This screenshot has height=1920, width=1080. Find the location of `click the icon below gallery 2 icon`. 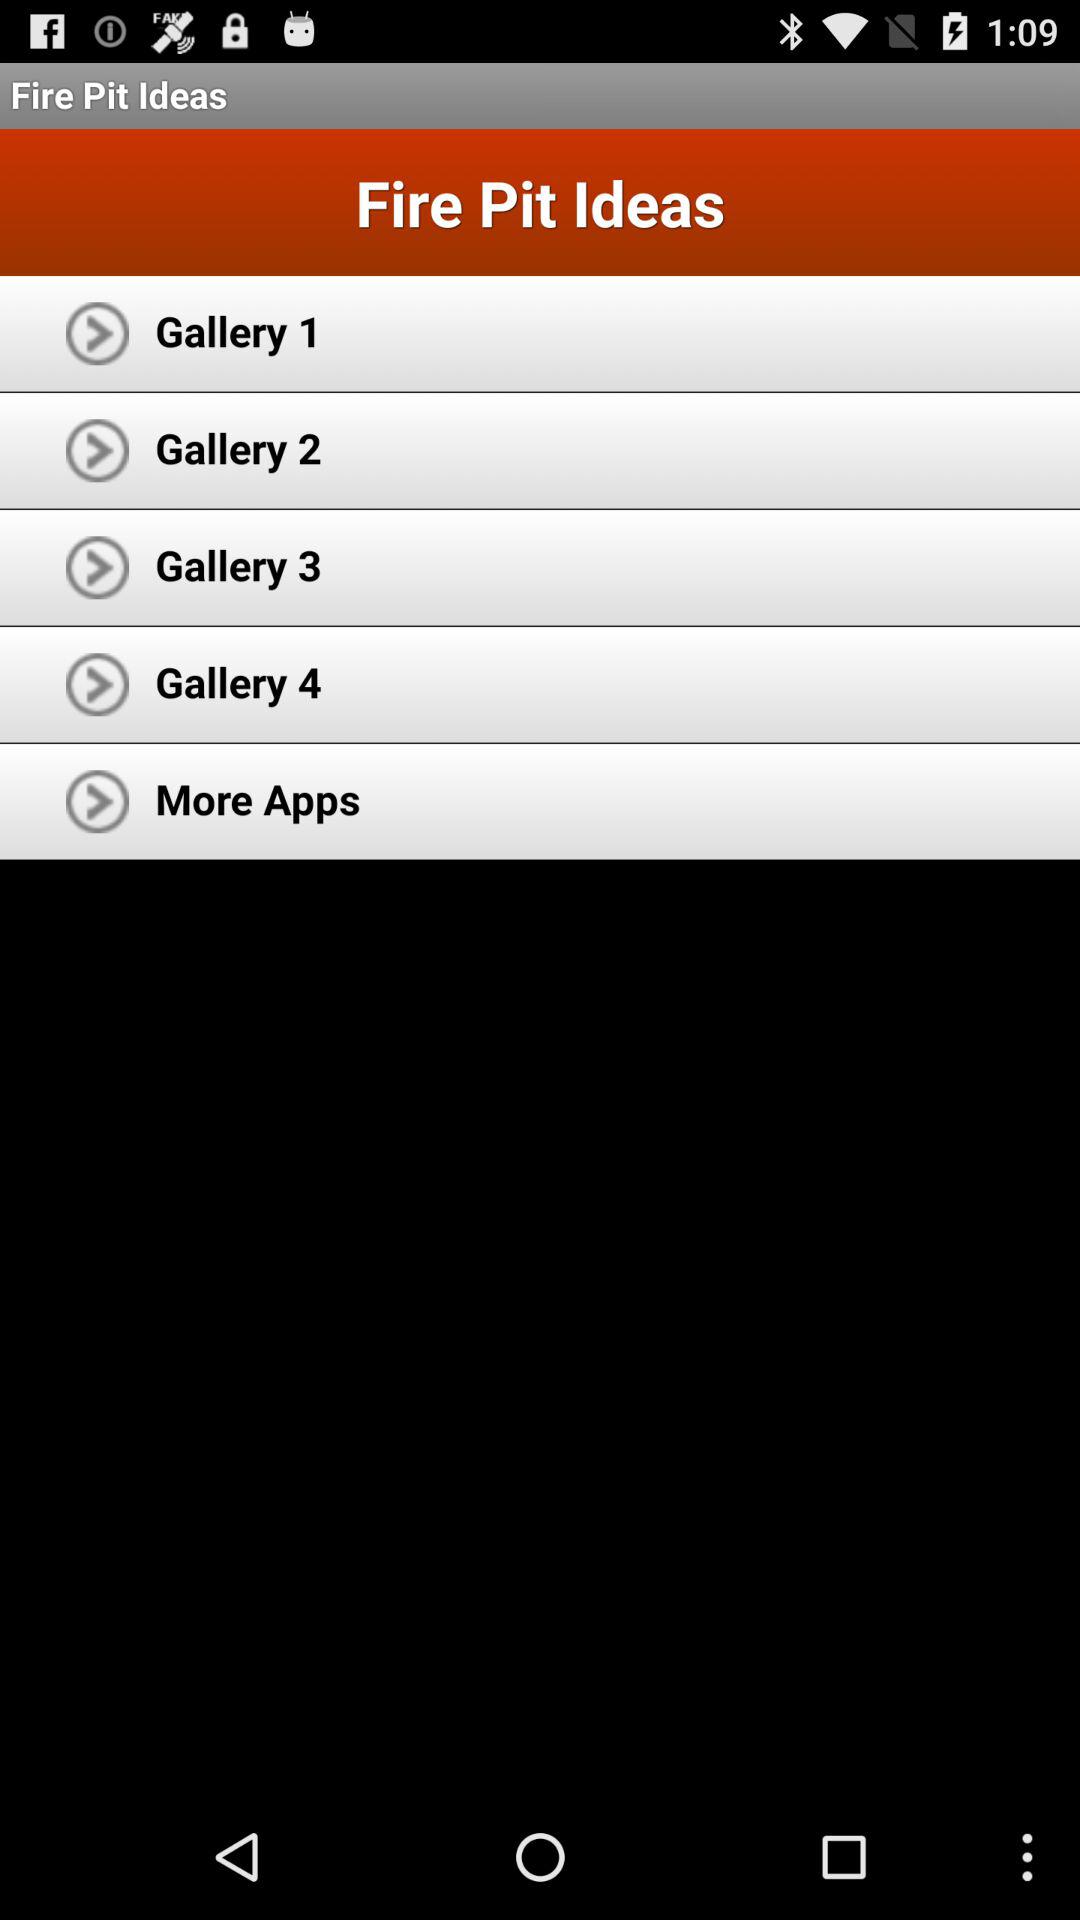

click the icon below gallery 2 icon is located at coordinates (238, 564).